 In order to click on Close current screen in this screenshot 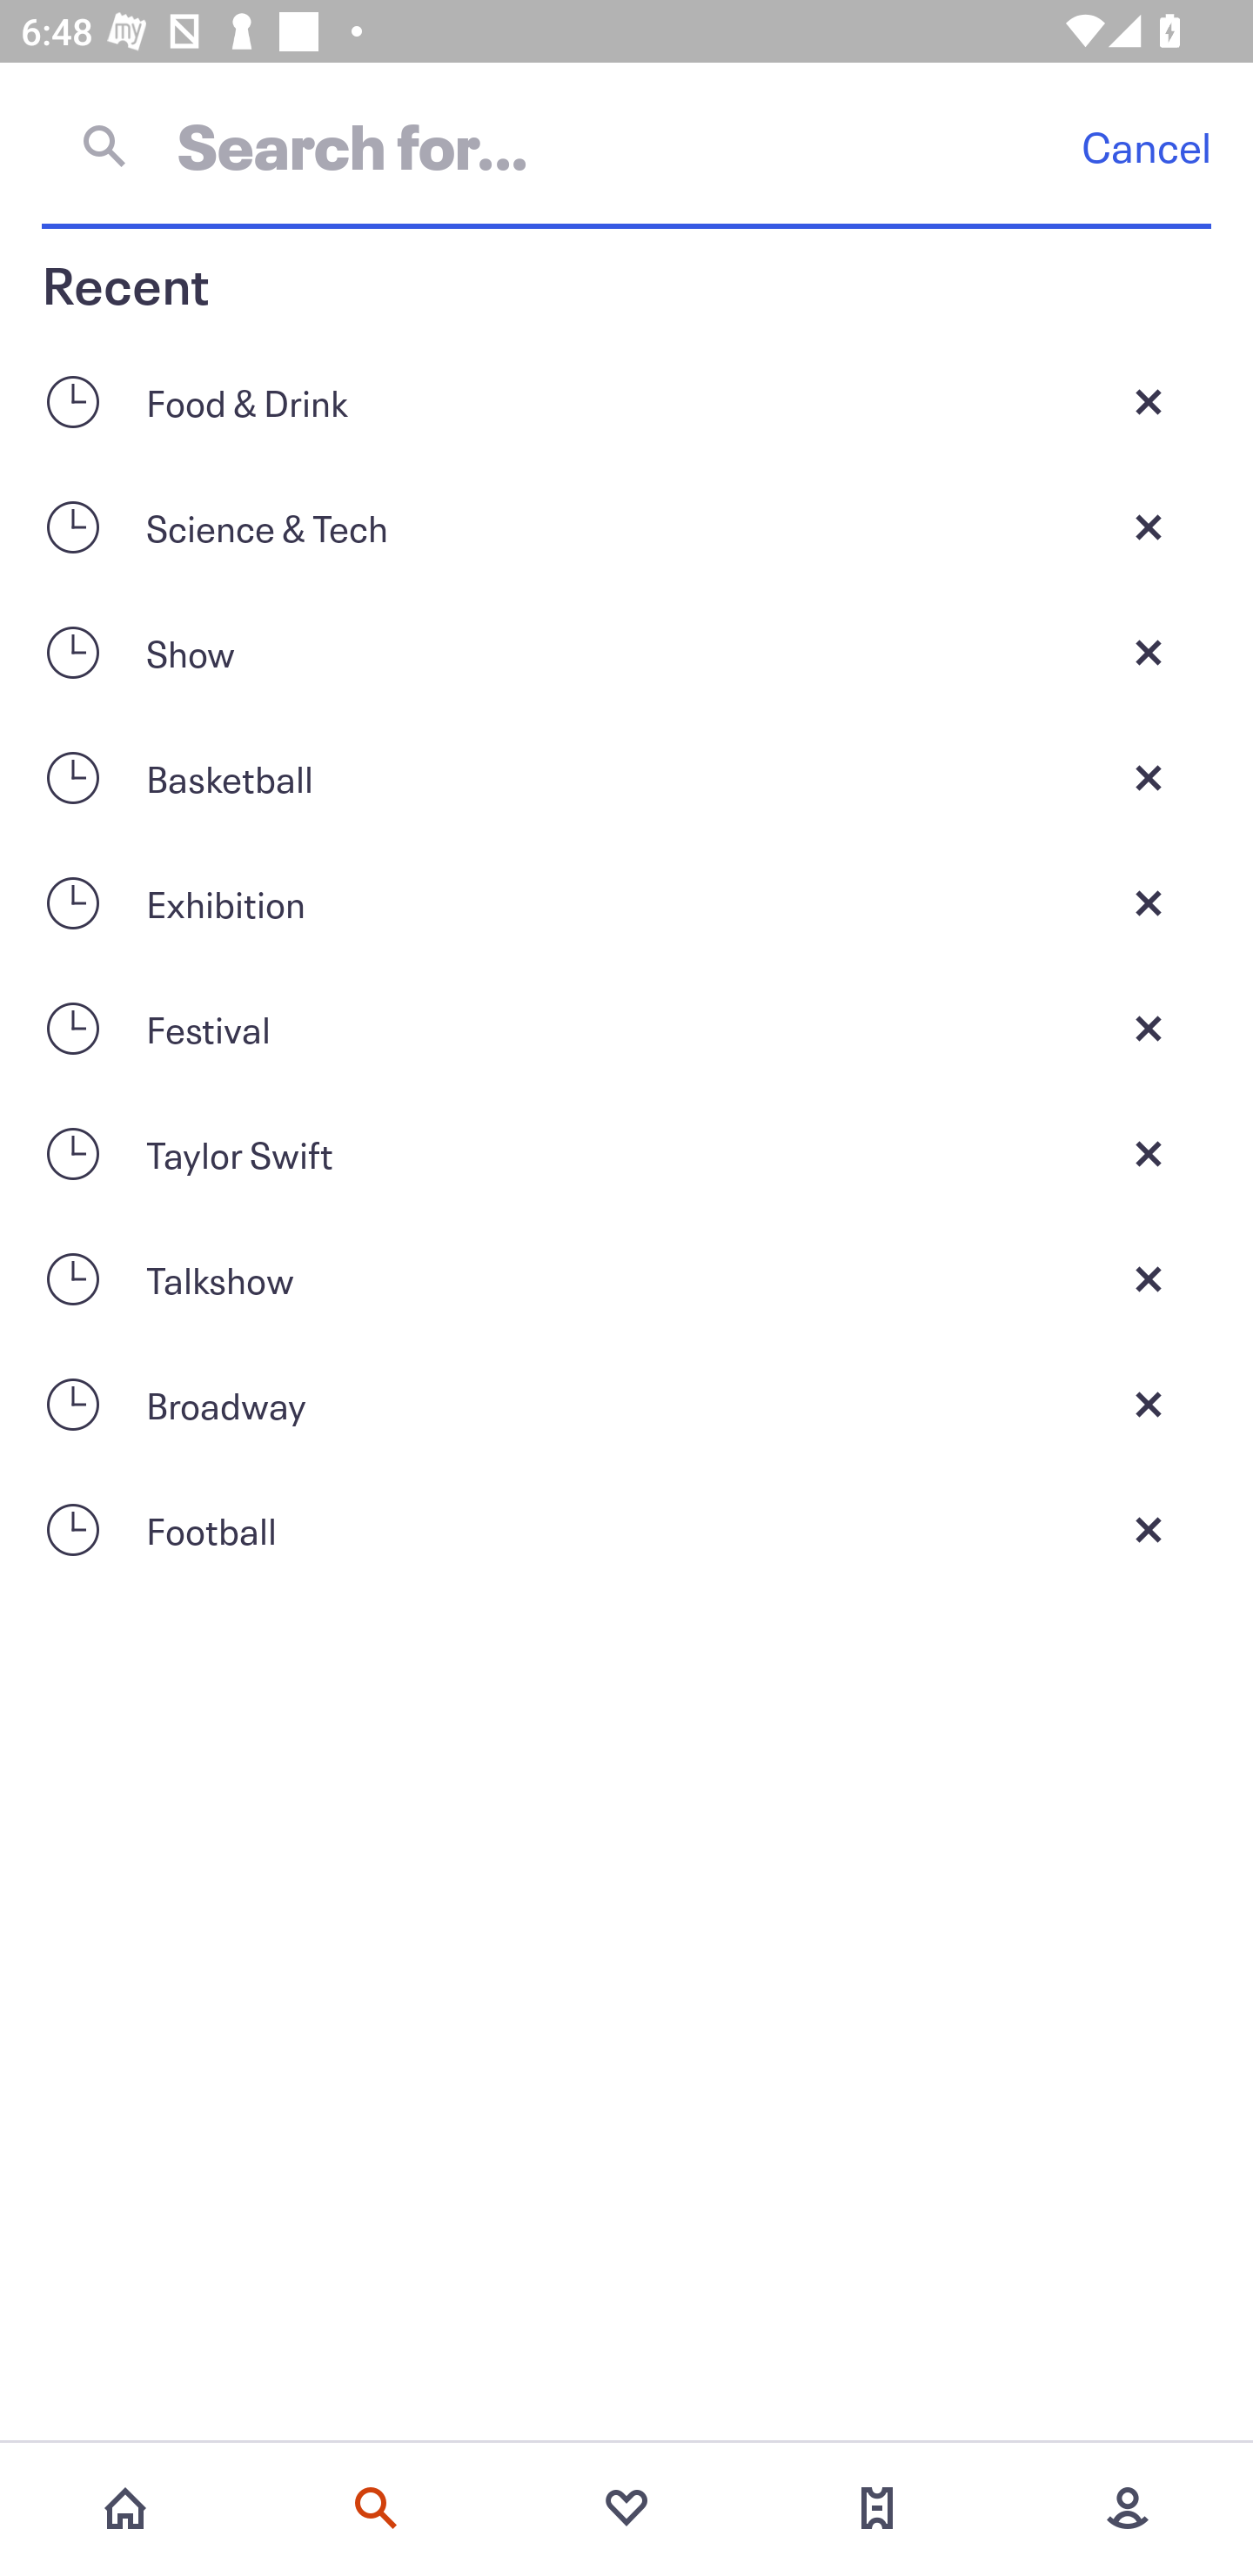, I will do `click(1149, 1405)`.